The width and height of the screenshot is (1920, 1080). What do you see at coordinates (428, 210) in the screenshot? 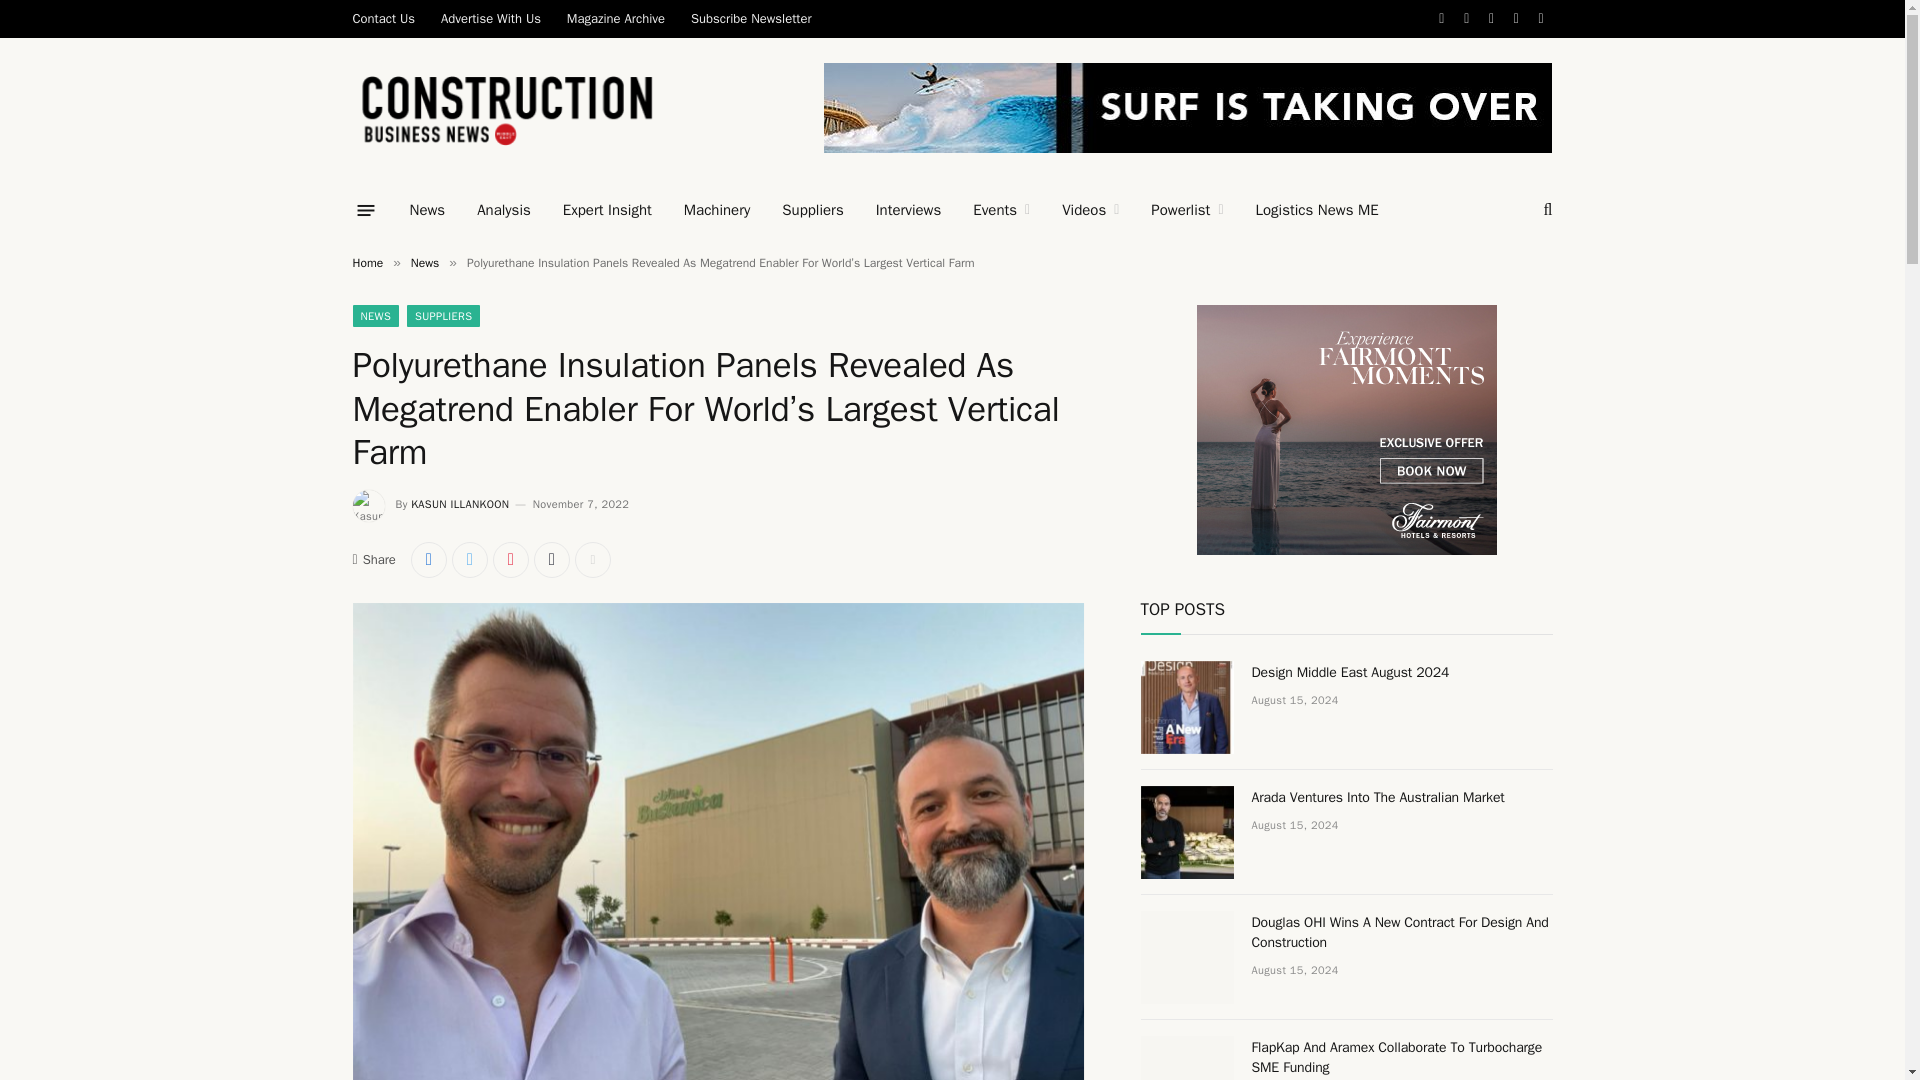
I see `News` at bounding box center [428, 210].